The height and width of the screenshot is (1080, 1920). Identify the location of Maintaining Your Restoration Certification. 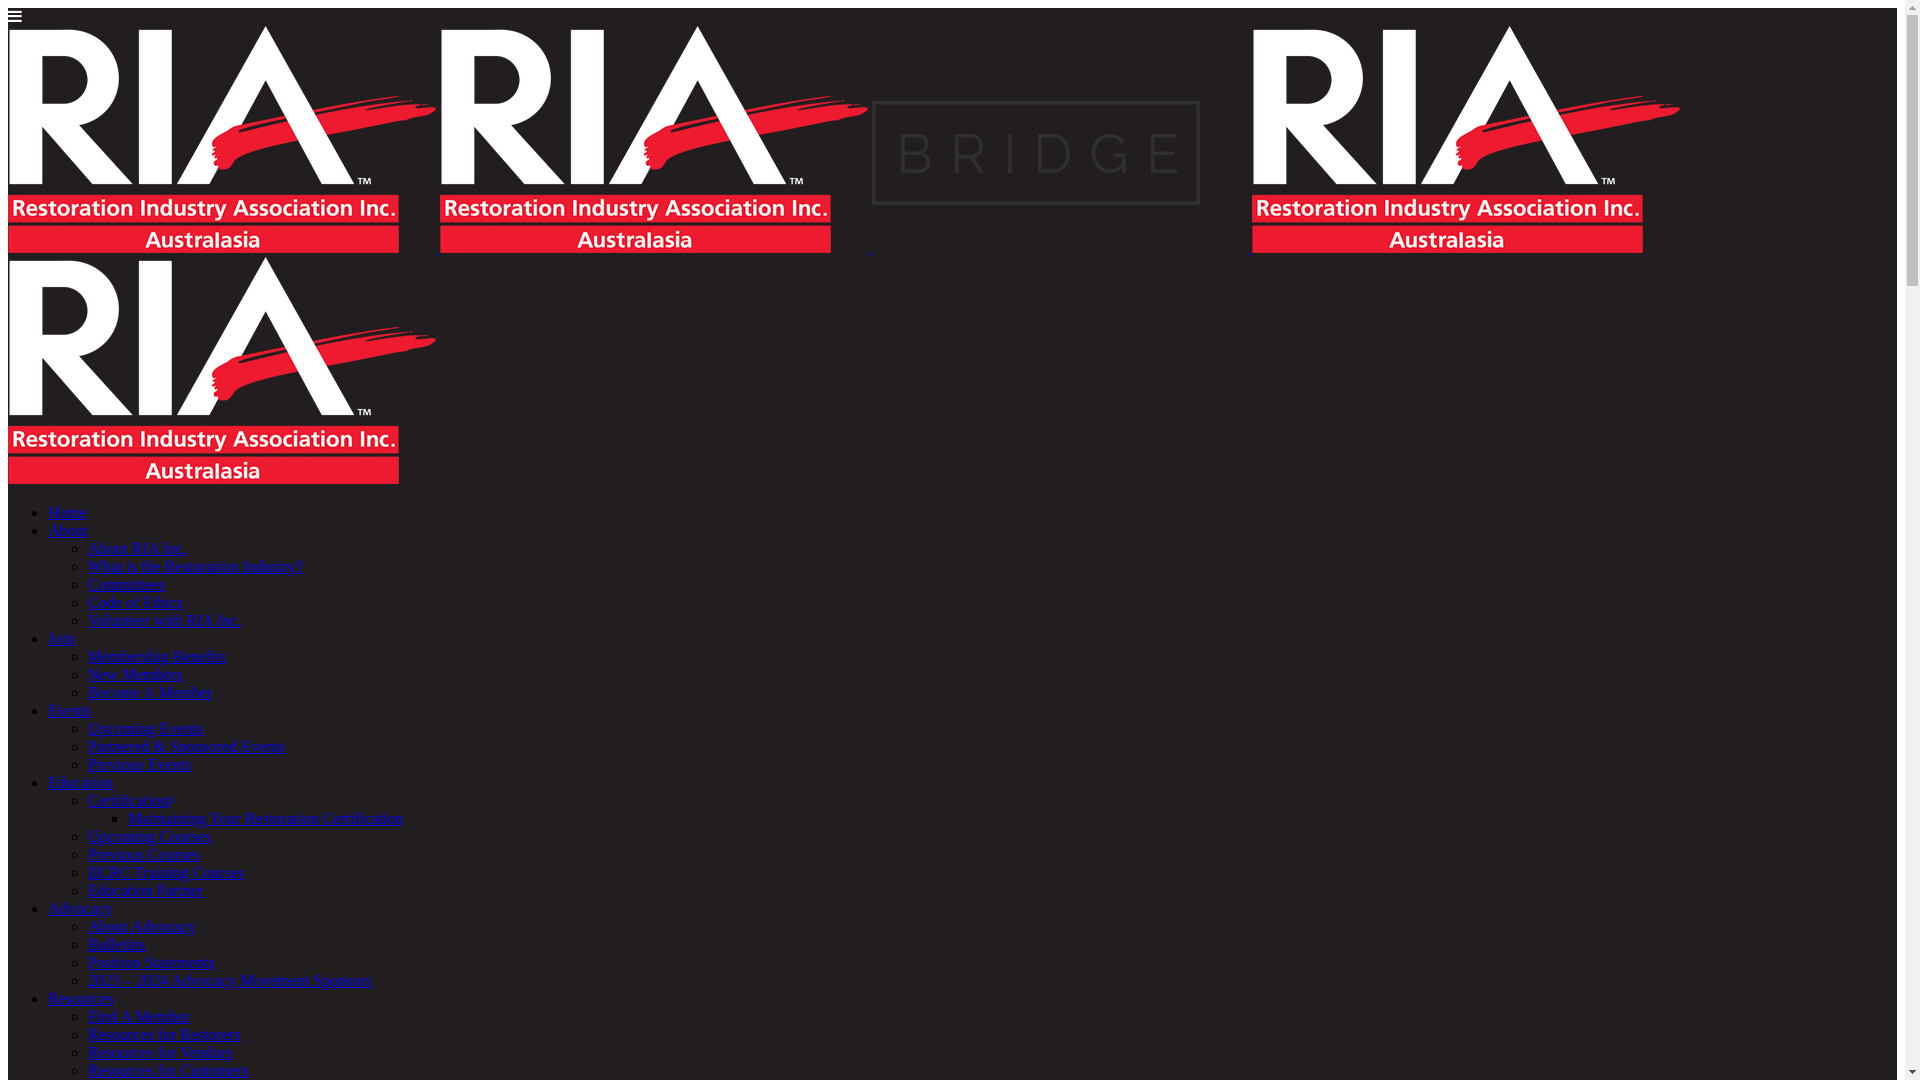
(266, 818).